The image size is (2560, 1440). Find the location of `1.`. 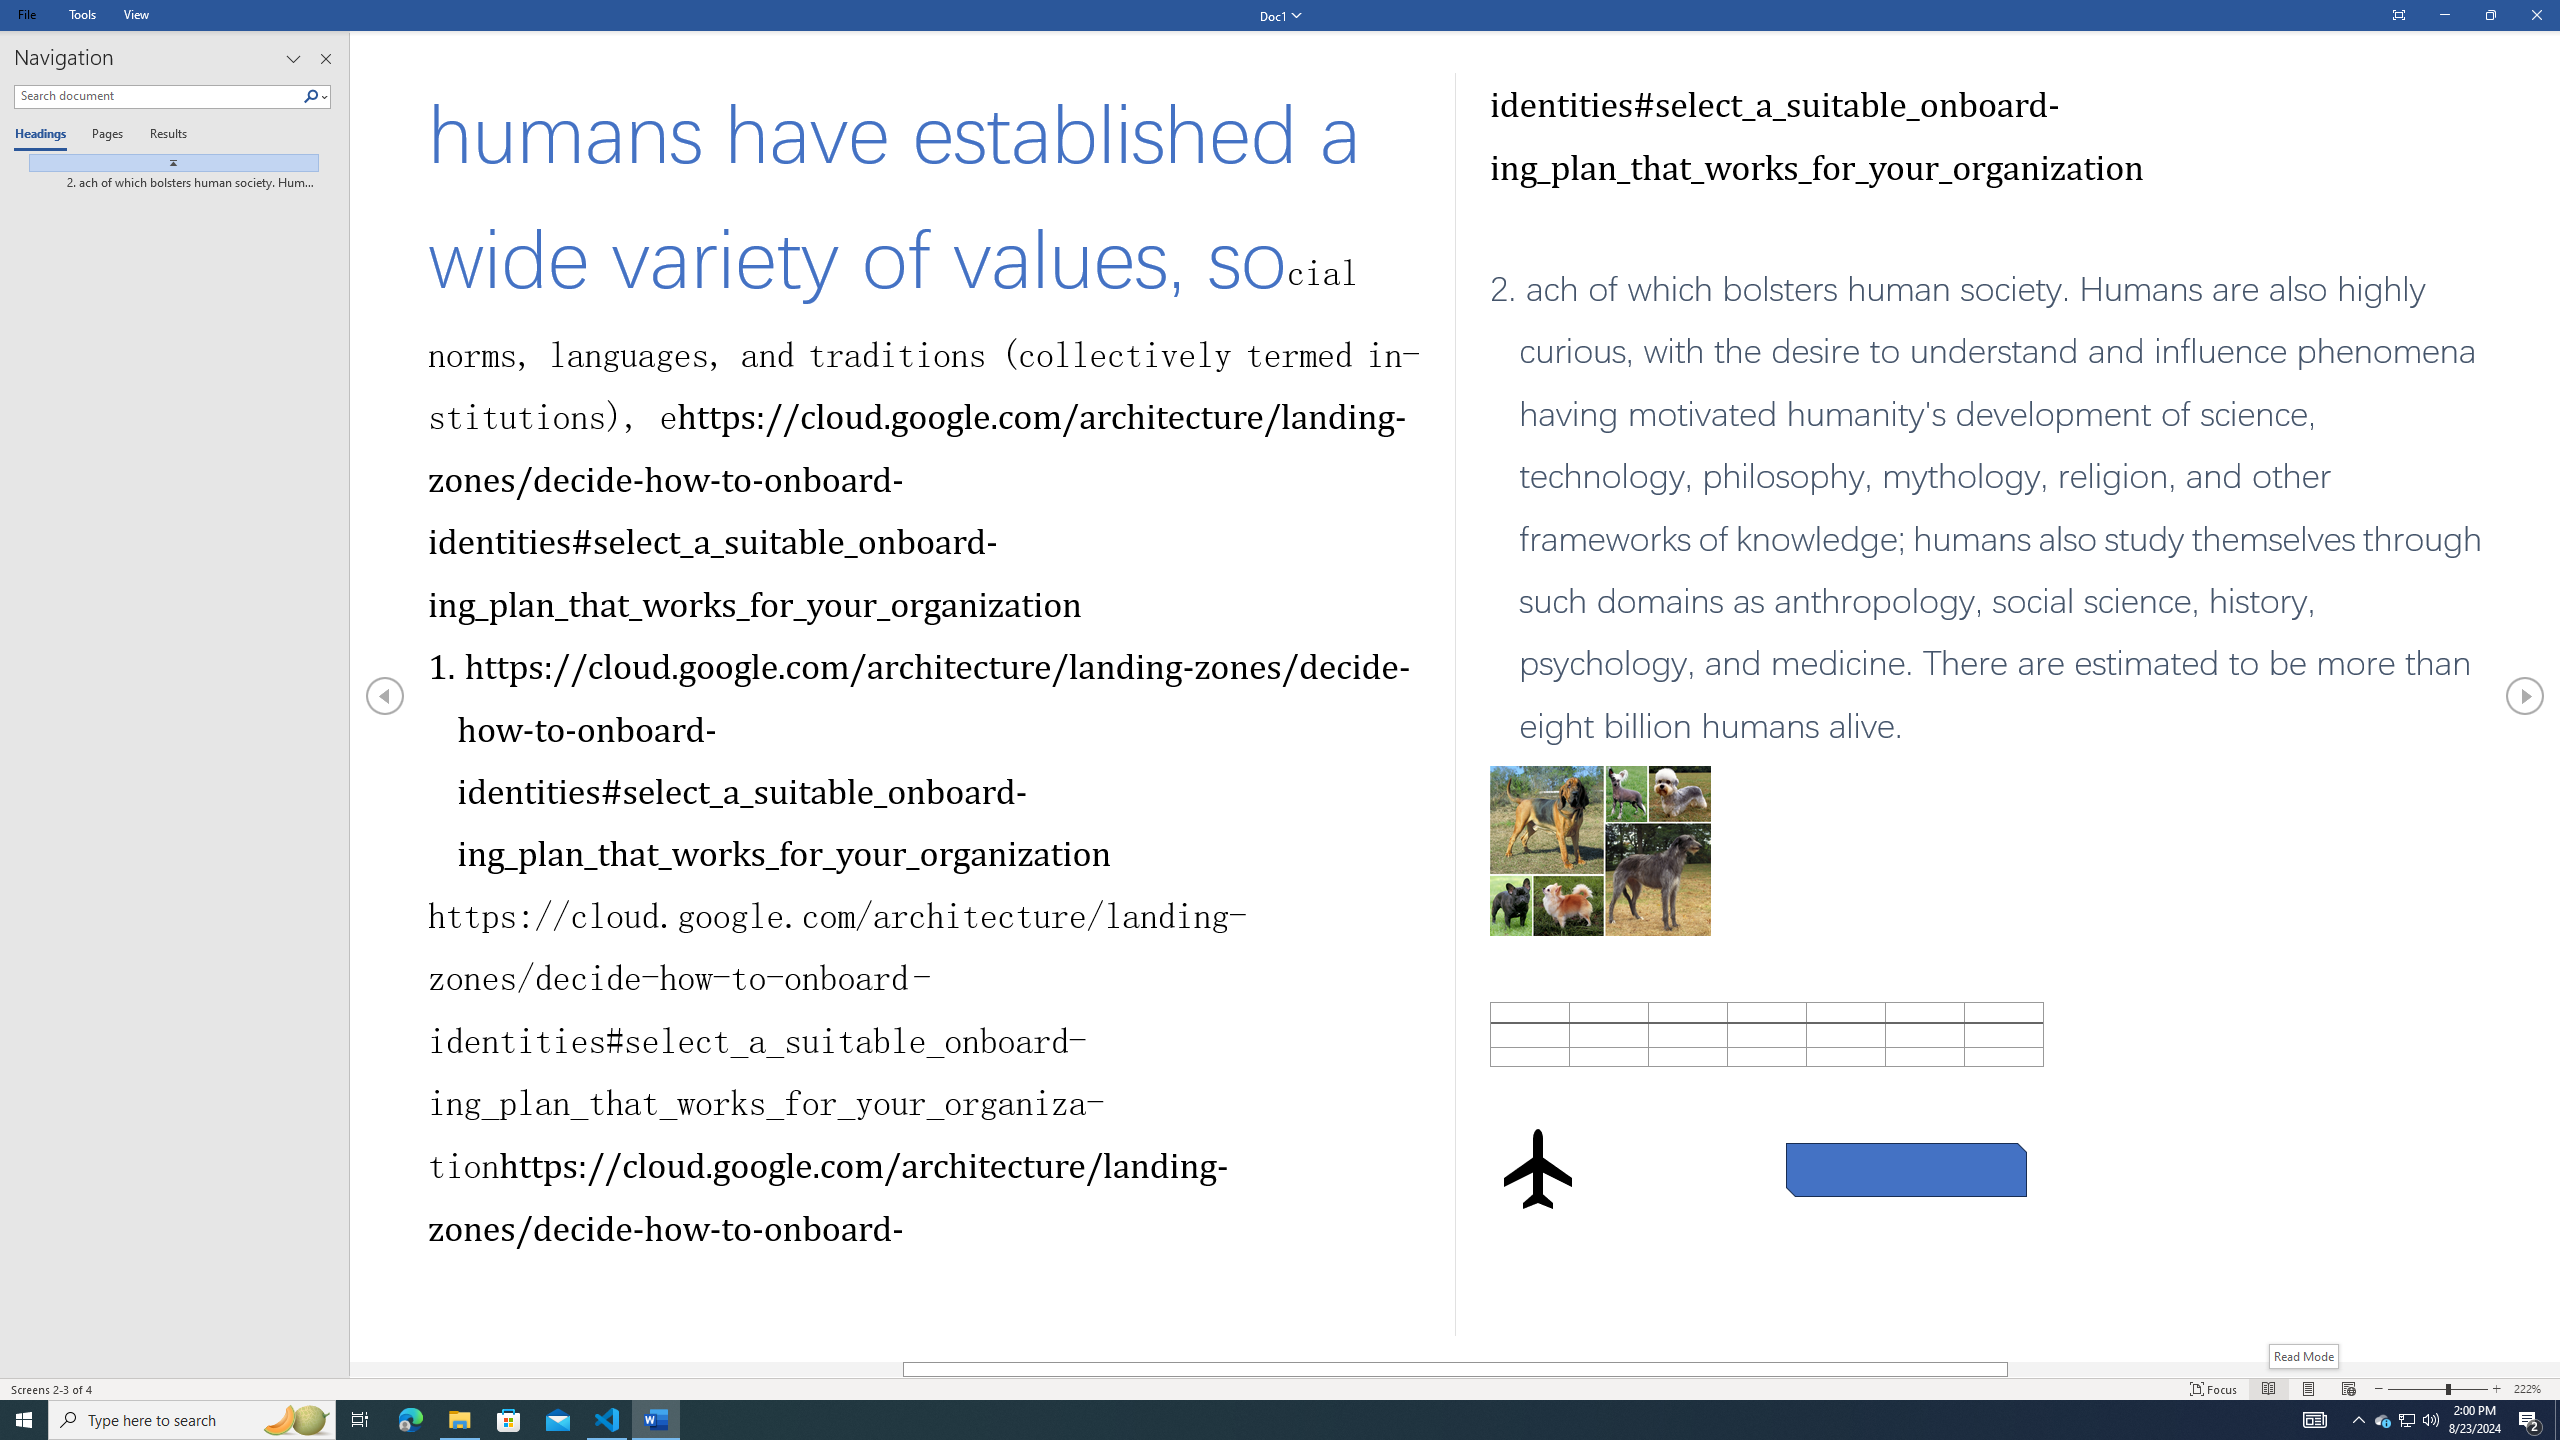

1. is located at coordinates (918, 760).